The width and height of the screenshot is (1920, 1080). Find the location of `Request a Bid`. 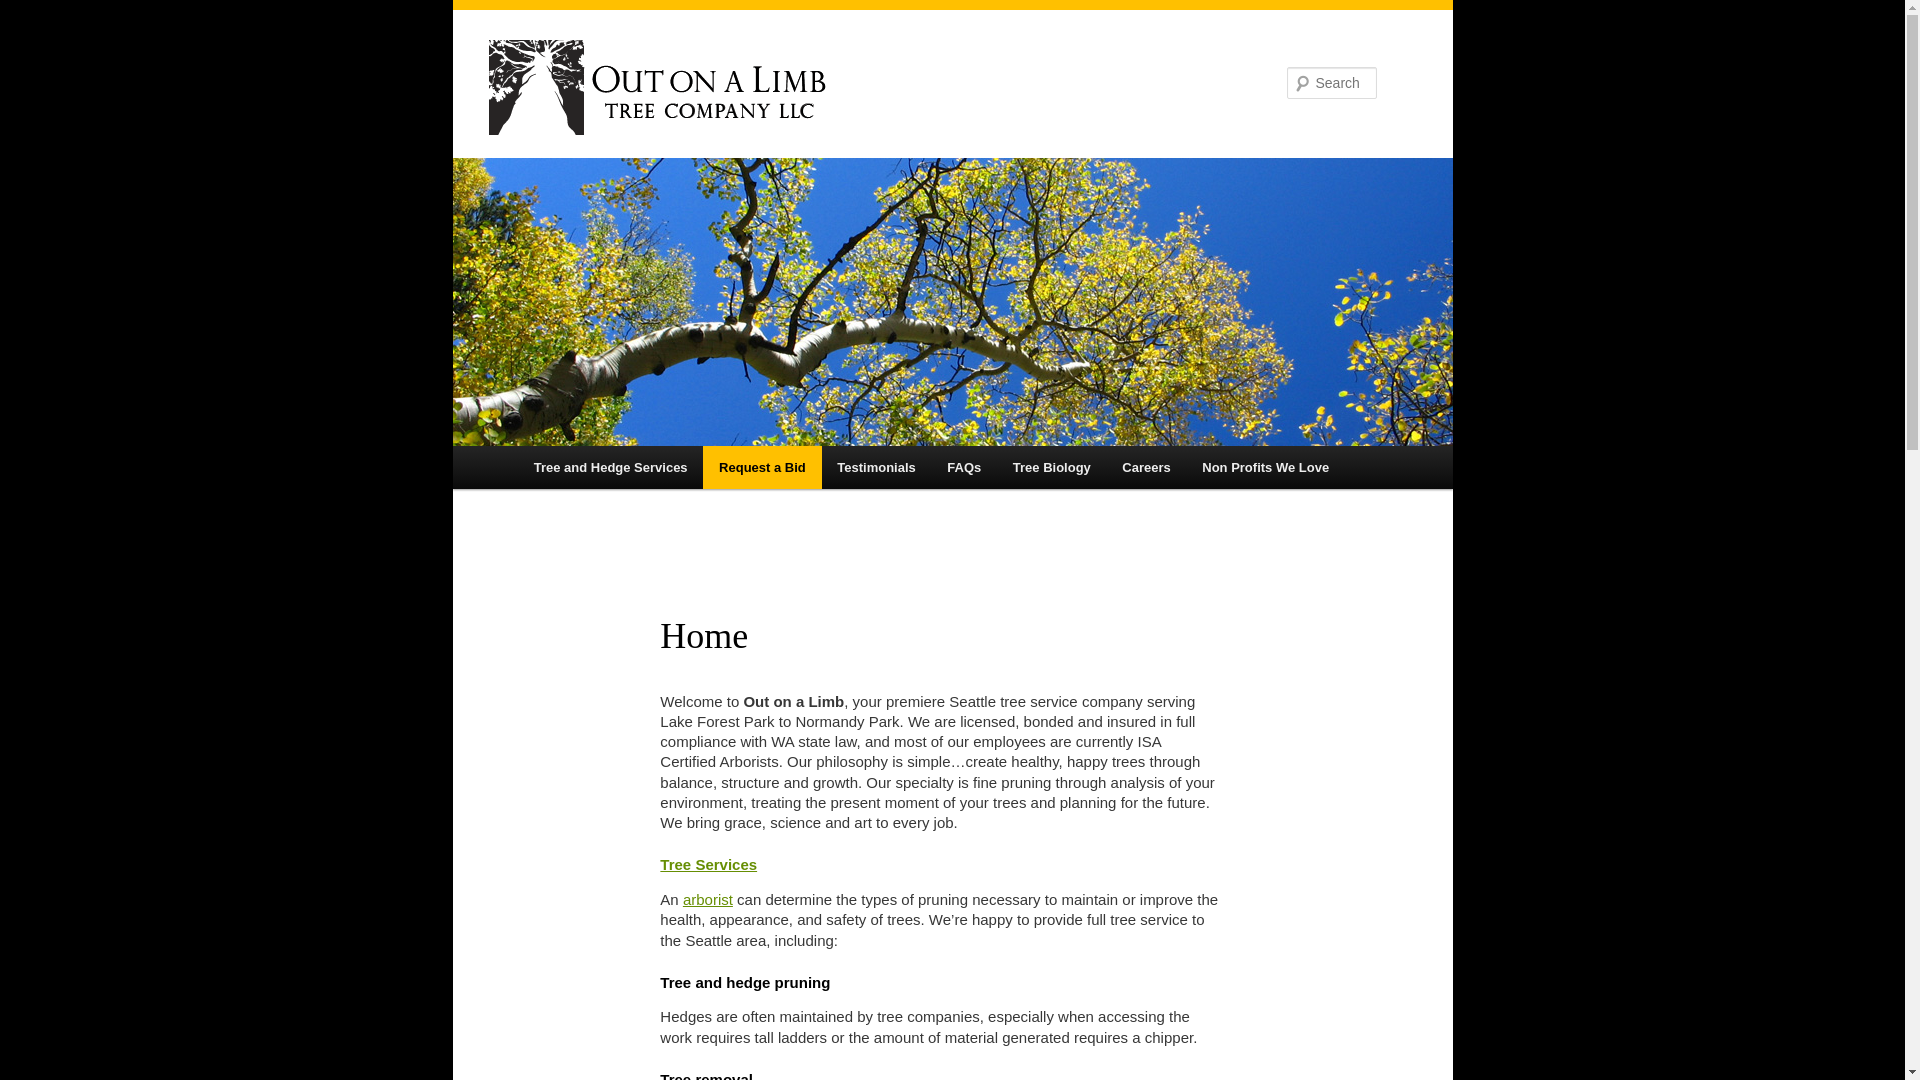

Request a Bid is located at coordinates (762, 468).